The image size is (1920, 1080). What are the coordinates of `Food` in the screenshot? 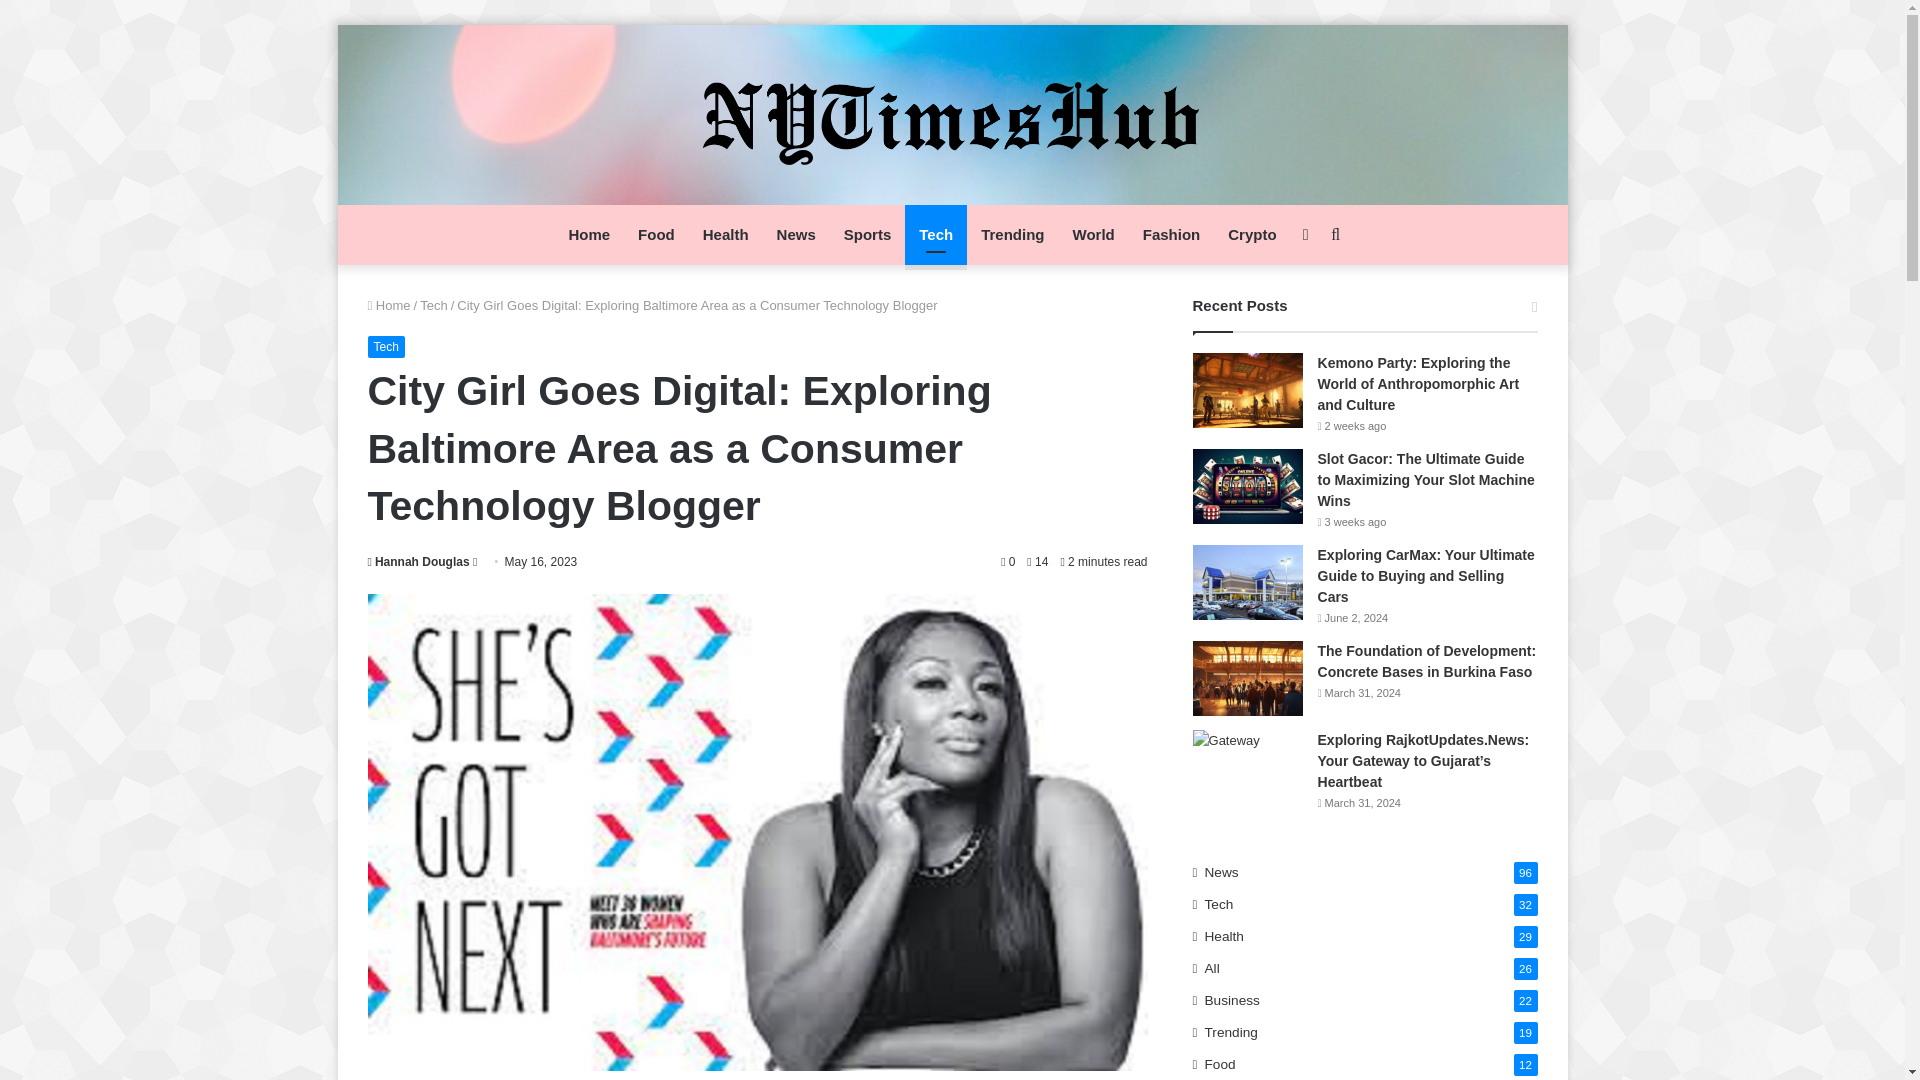 It's located at (656, 234).